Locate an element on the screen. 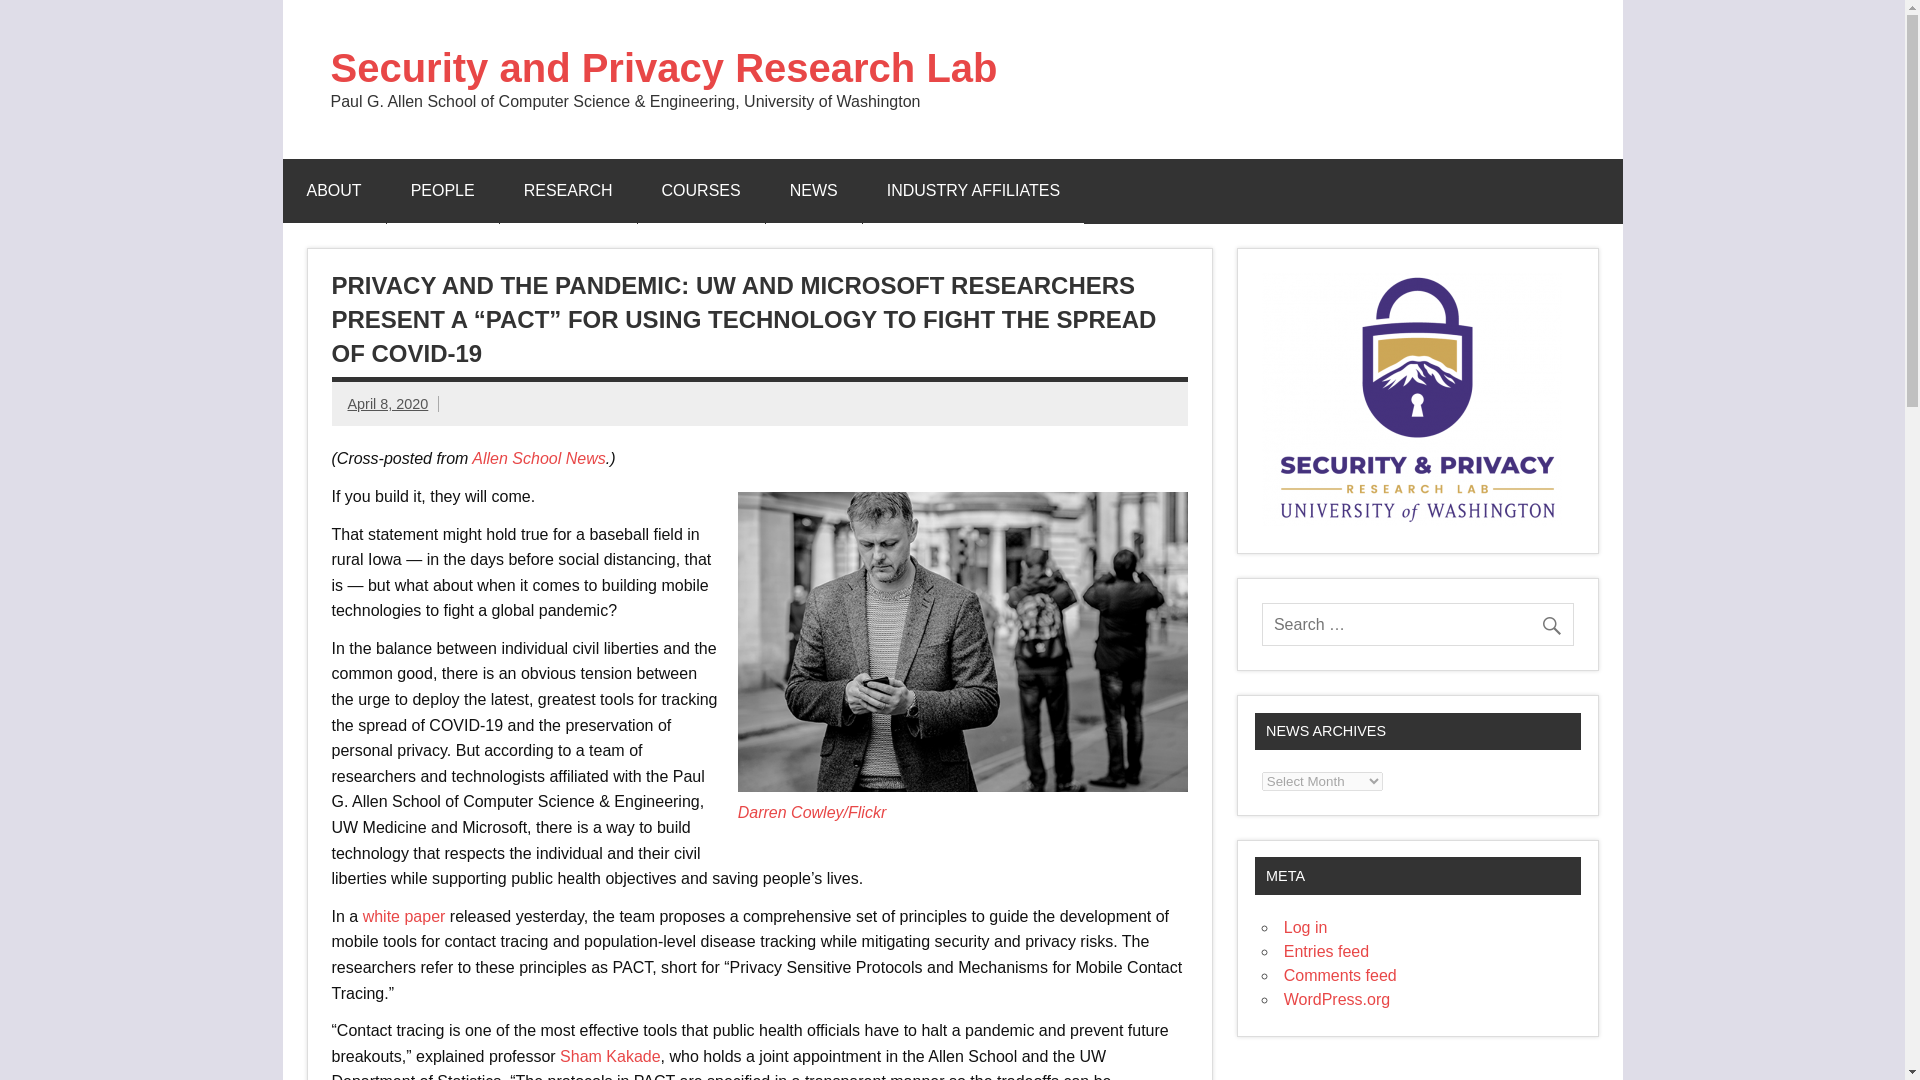 Image resolution: width=1920 pixels, height=1080 pixels. INDUSTRY AFFILIATES is located at coordinates (973, 190).